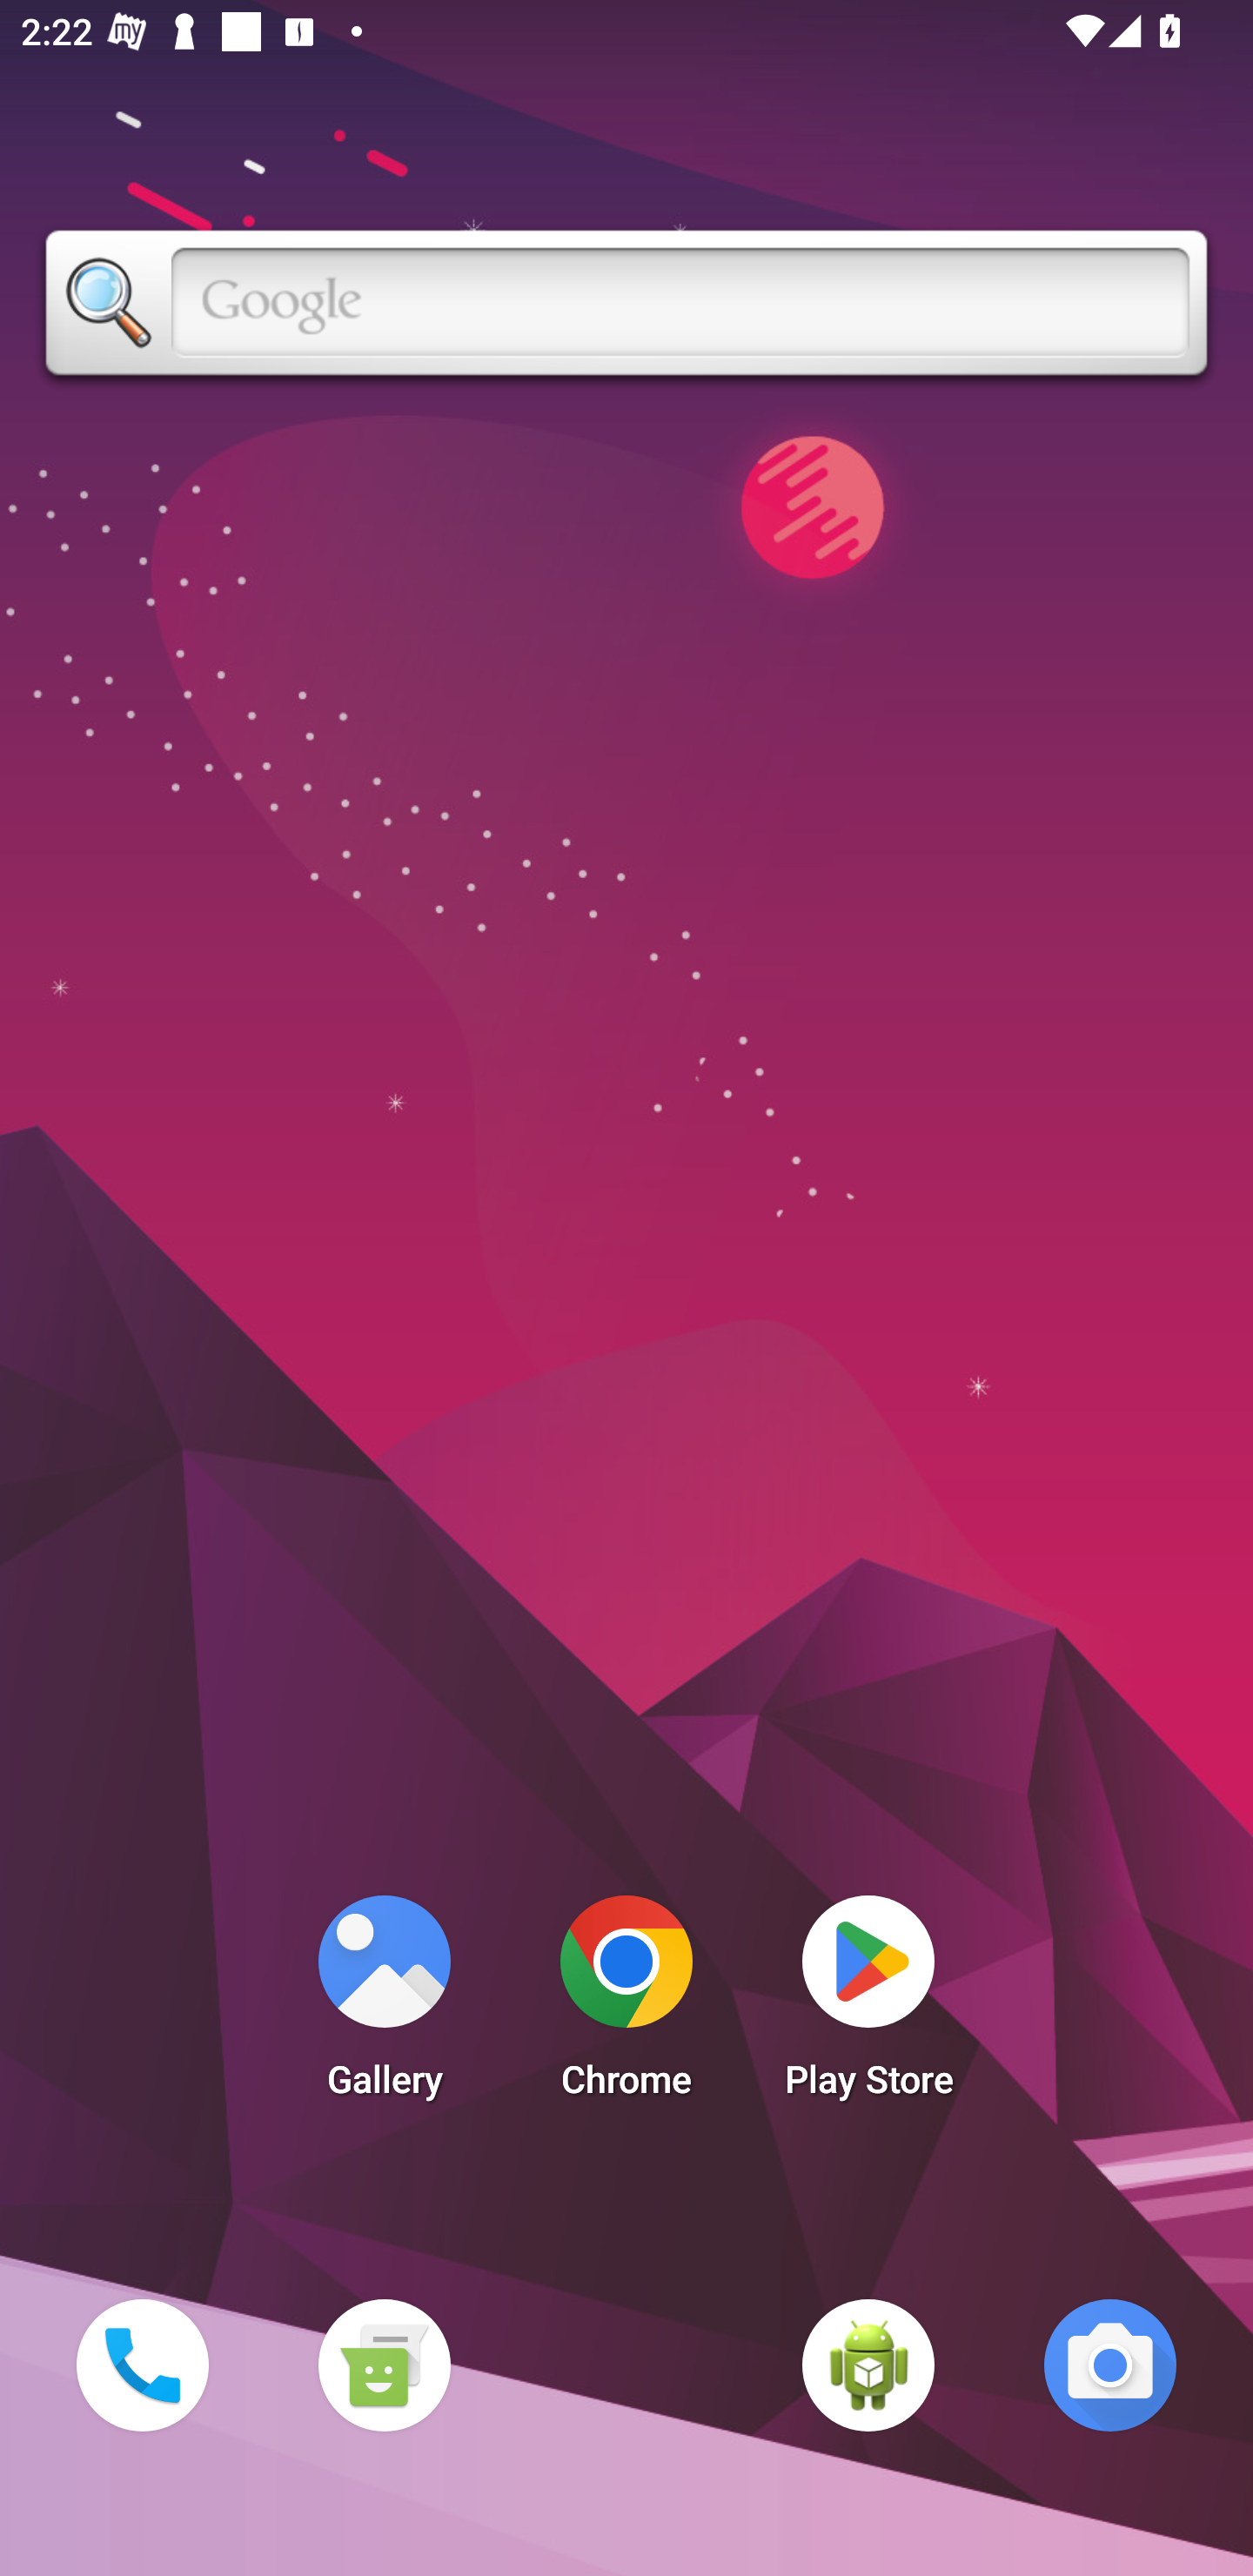 This screenshot has width=1253, height=2576. What do you see at coordinates (1110, 2365) in the screenshot?
I see `Camera` at bounding box center [1110, 2365].